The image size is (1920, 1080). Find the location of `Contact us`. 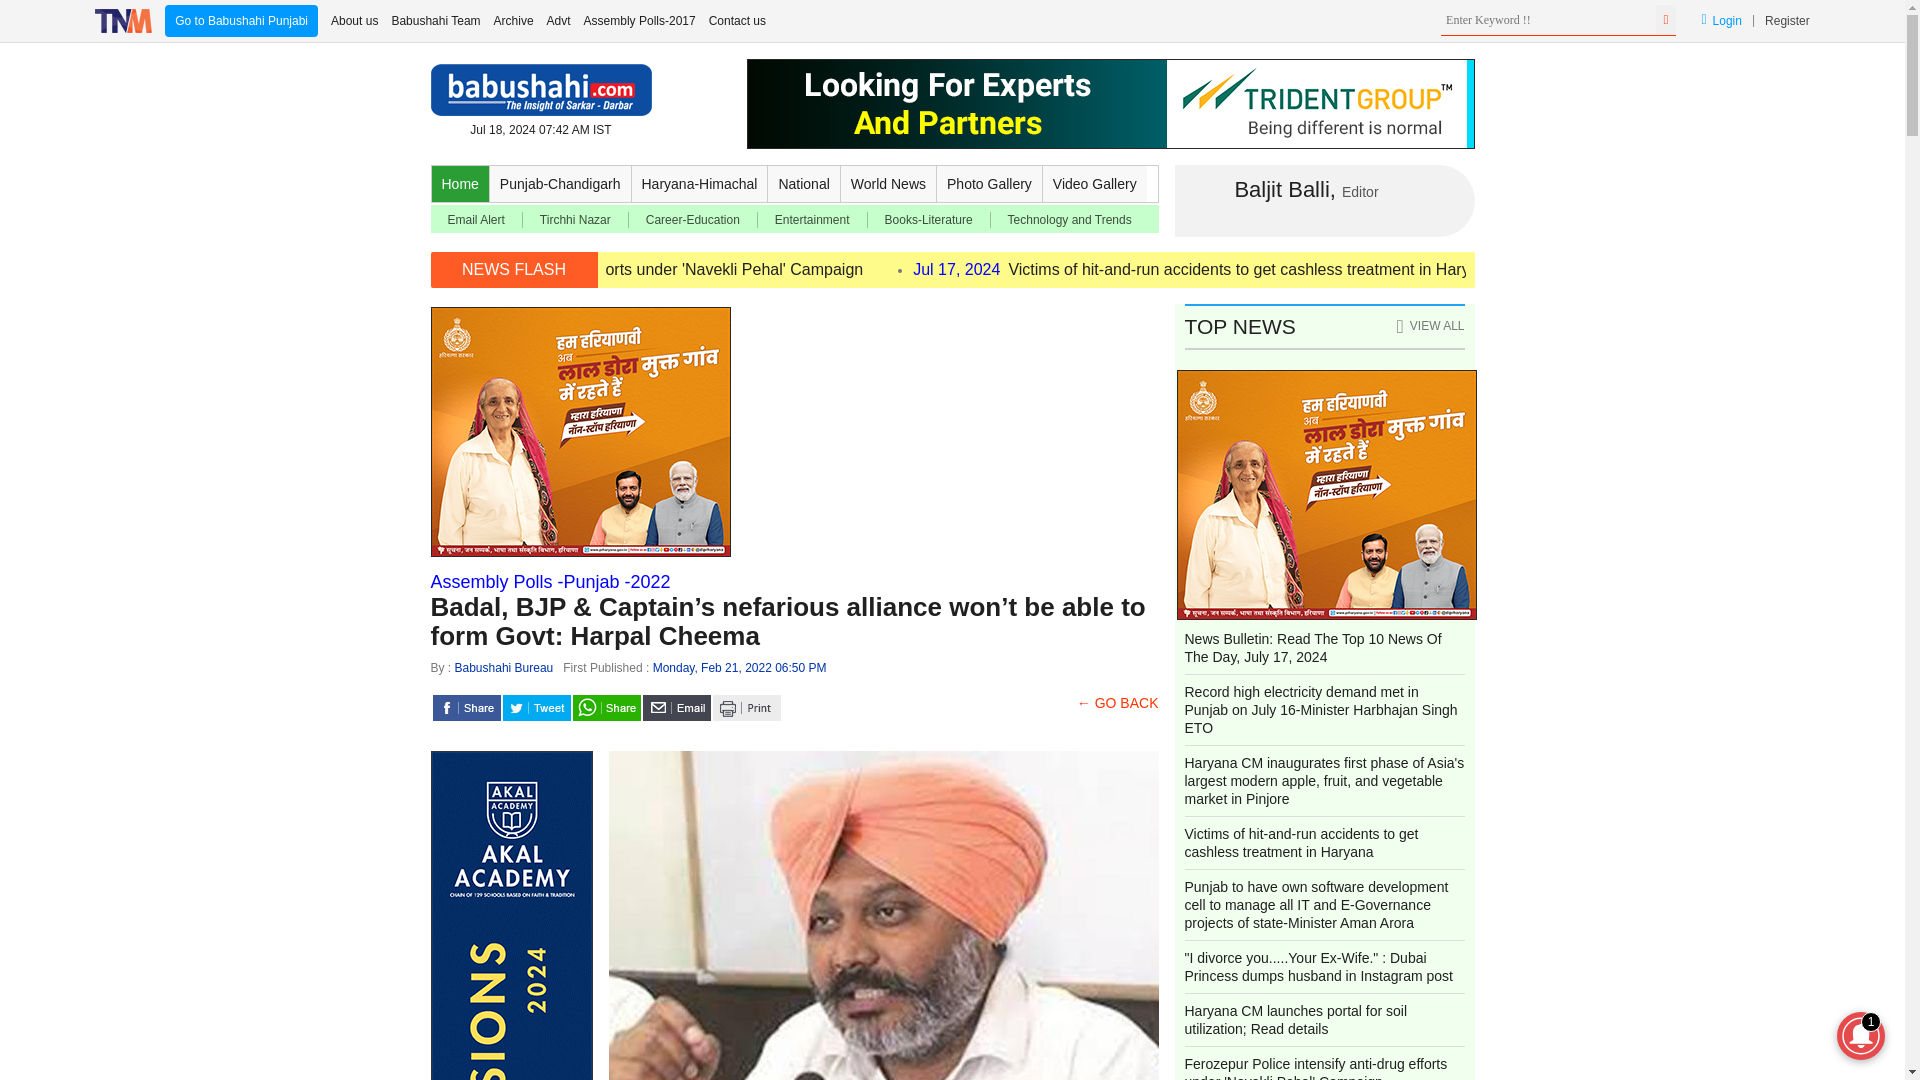

Contact us is located at coordinates (737, 20).